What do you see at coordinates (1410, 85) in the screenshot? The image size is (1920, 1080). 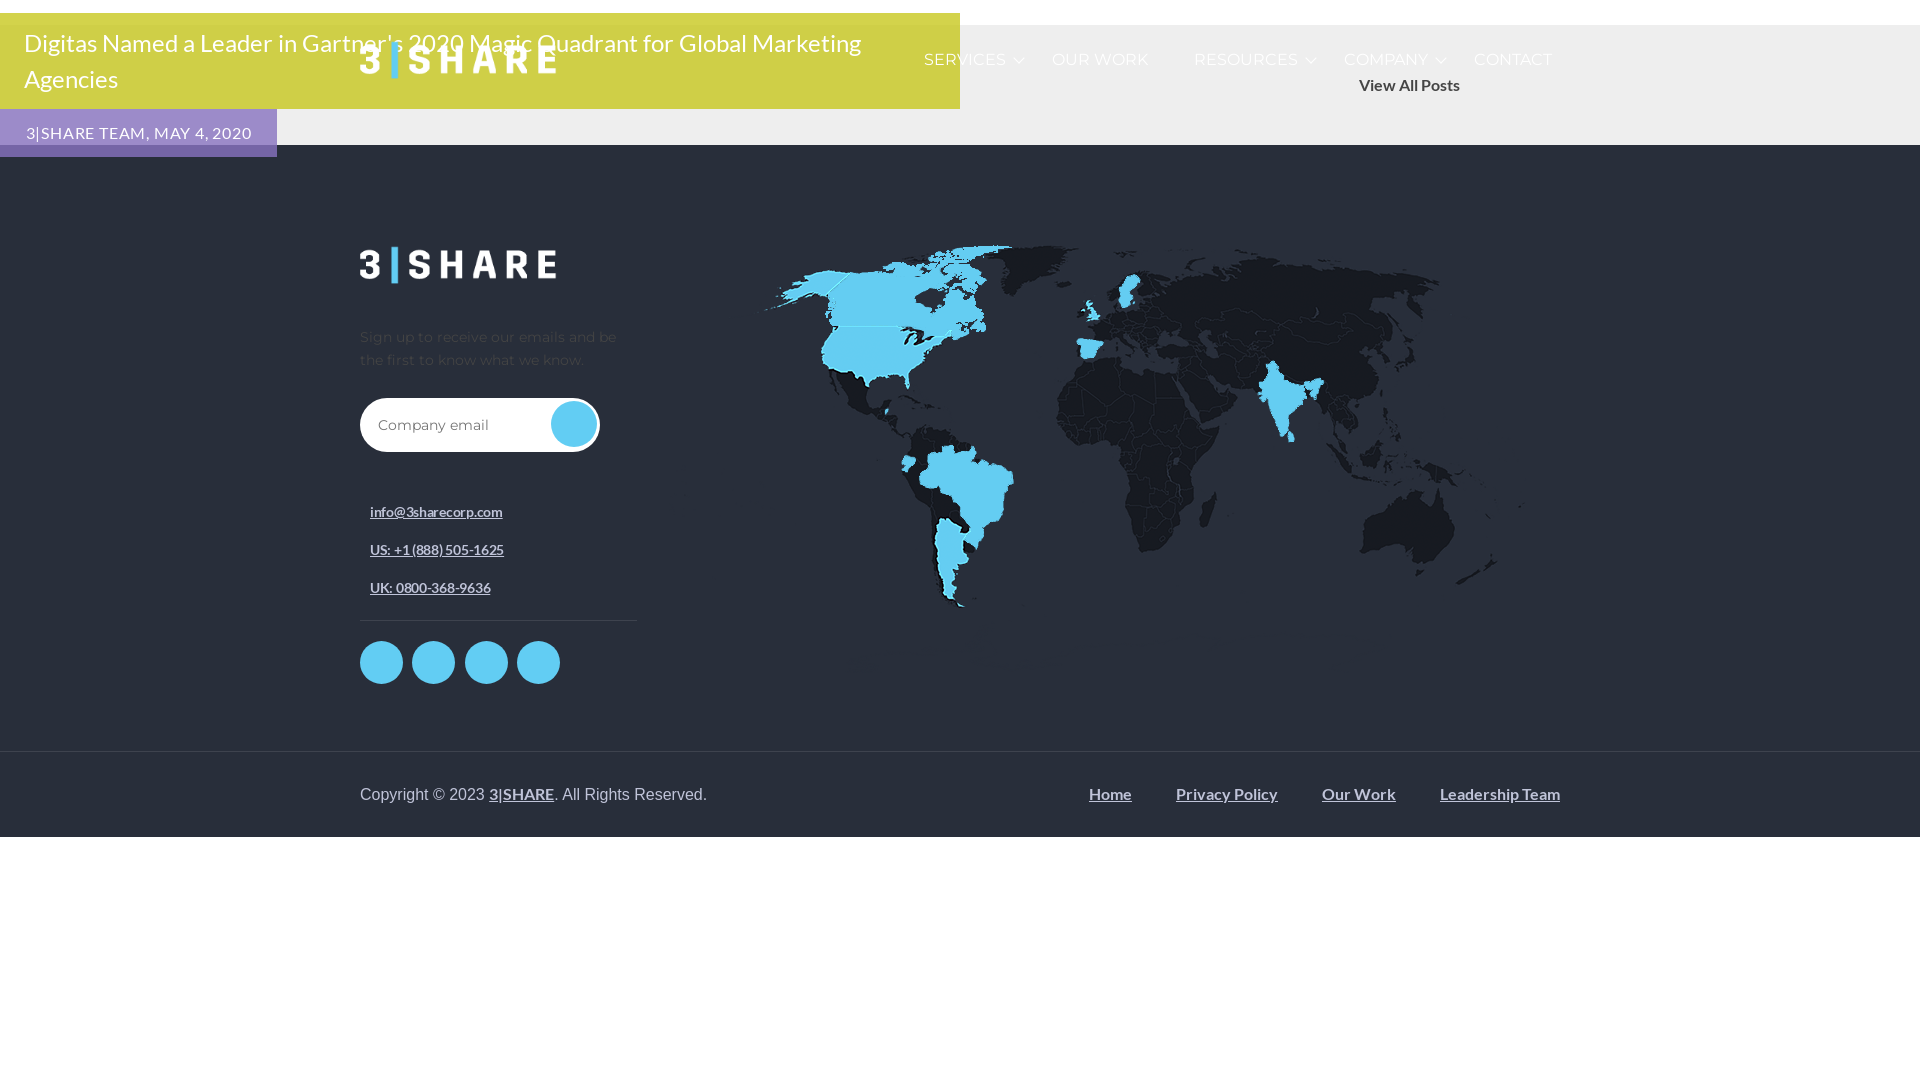 I see `View All Posts` at bounding box center [1410, 85].